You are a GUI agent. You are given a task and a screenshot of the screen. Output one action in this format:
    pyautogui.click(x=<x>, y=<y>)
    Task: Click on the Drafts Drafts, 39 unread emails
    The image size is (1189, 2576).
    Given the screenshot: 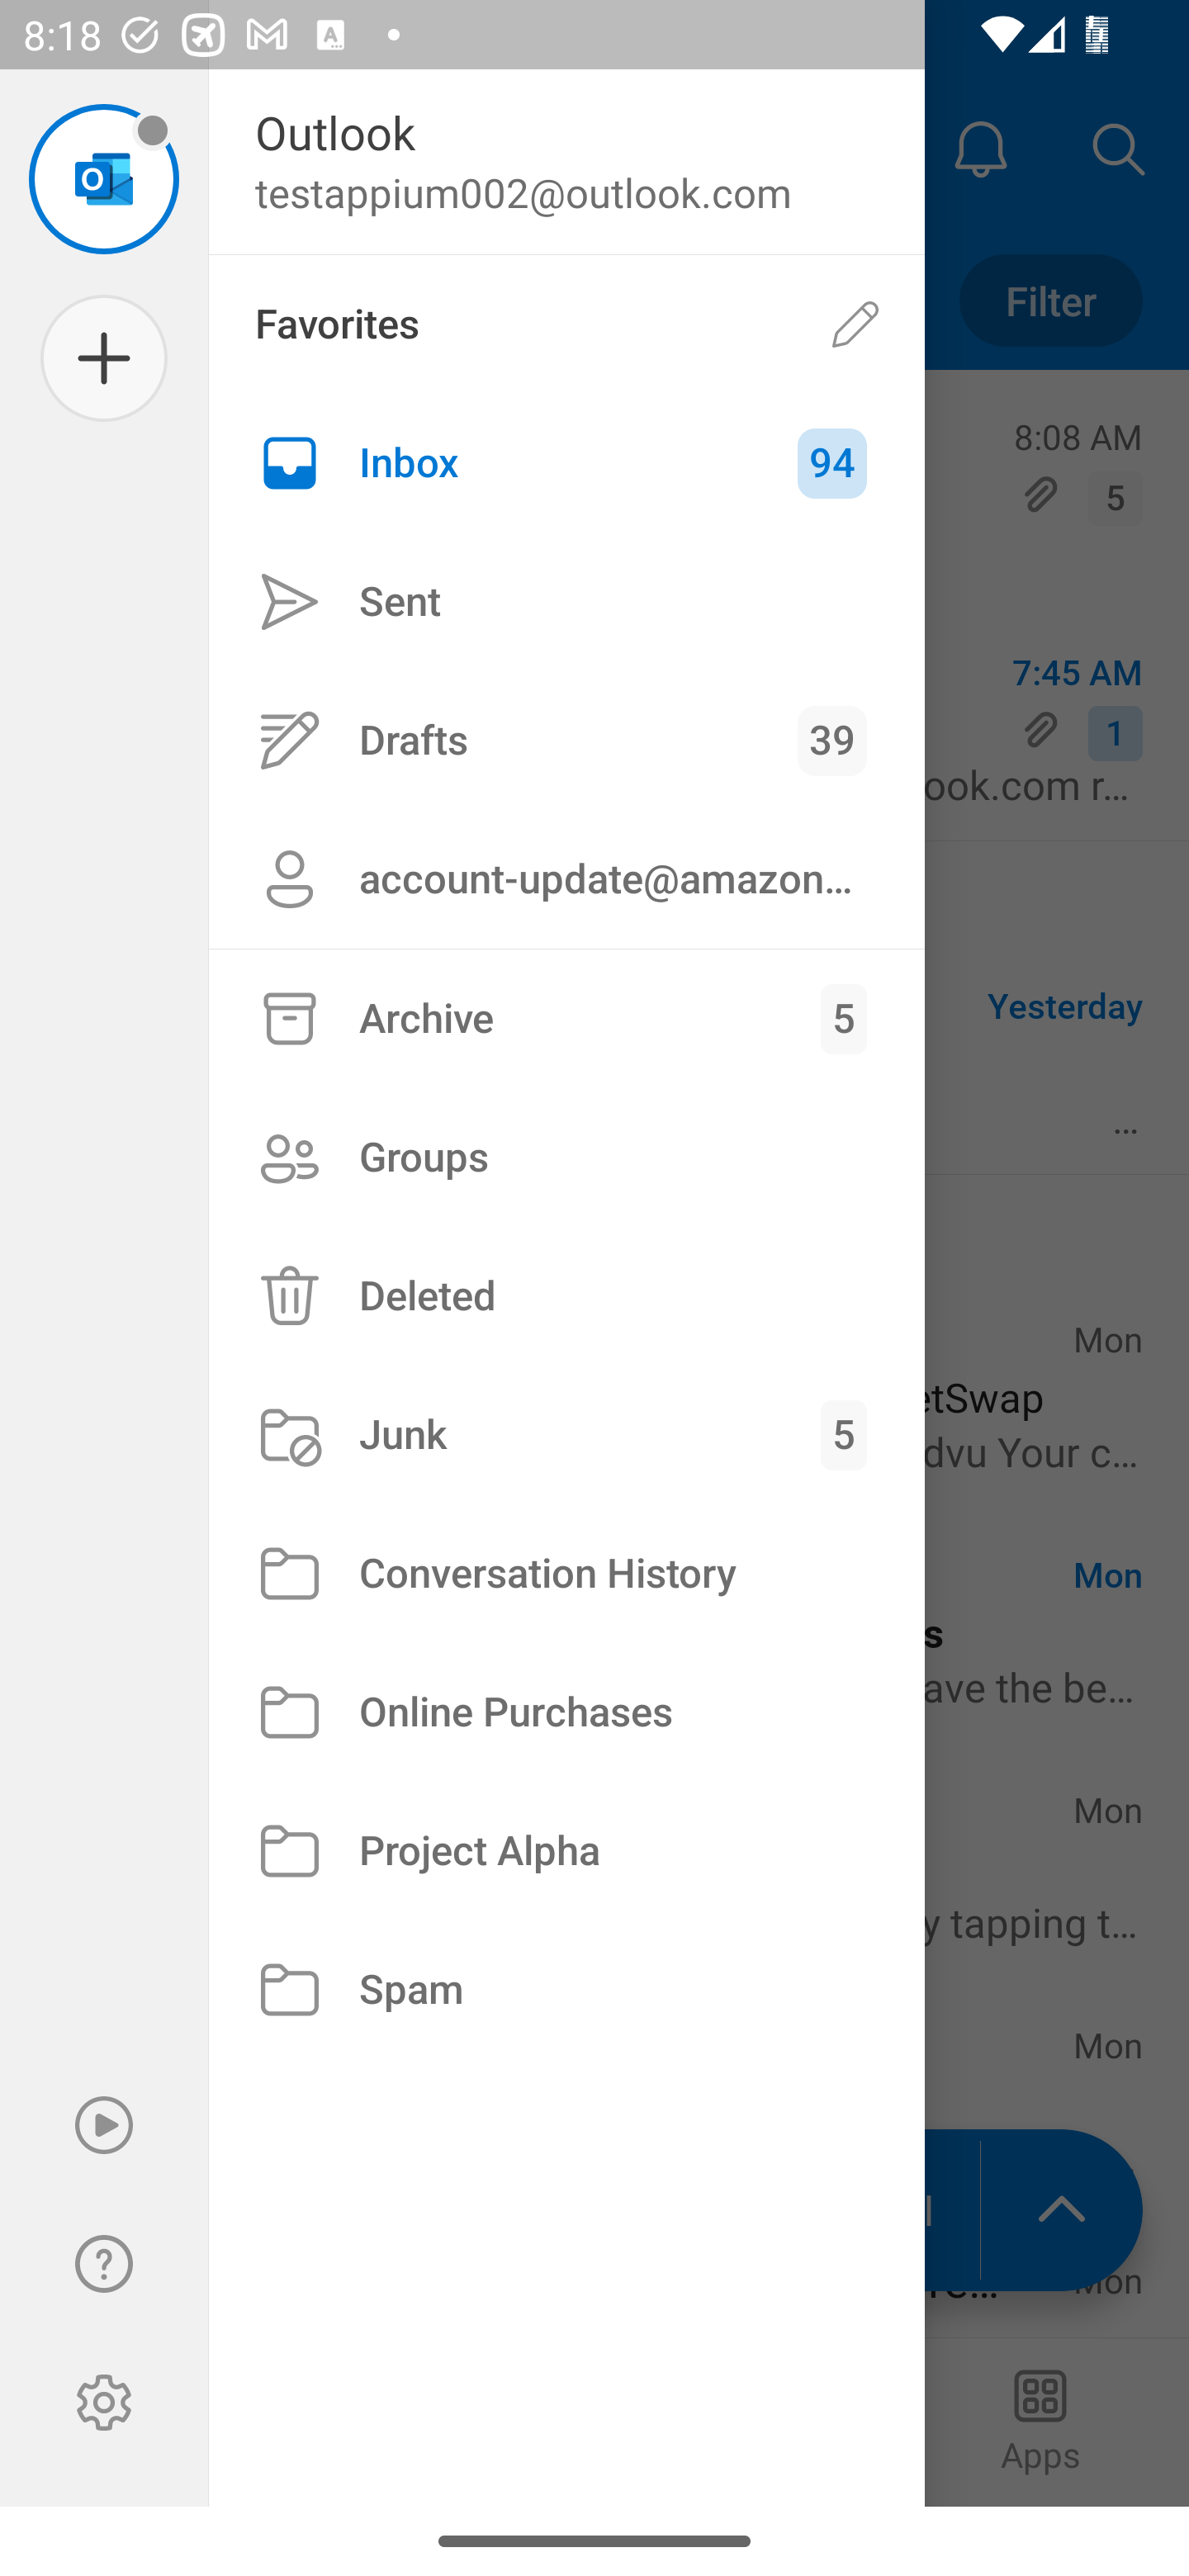 What is the action you would take?
    pyautogui.click(x=566, y=740)
    